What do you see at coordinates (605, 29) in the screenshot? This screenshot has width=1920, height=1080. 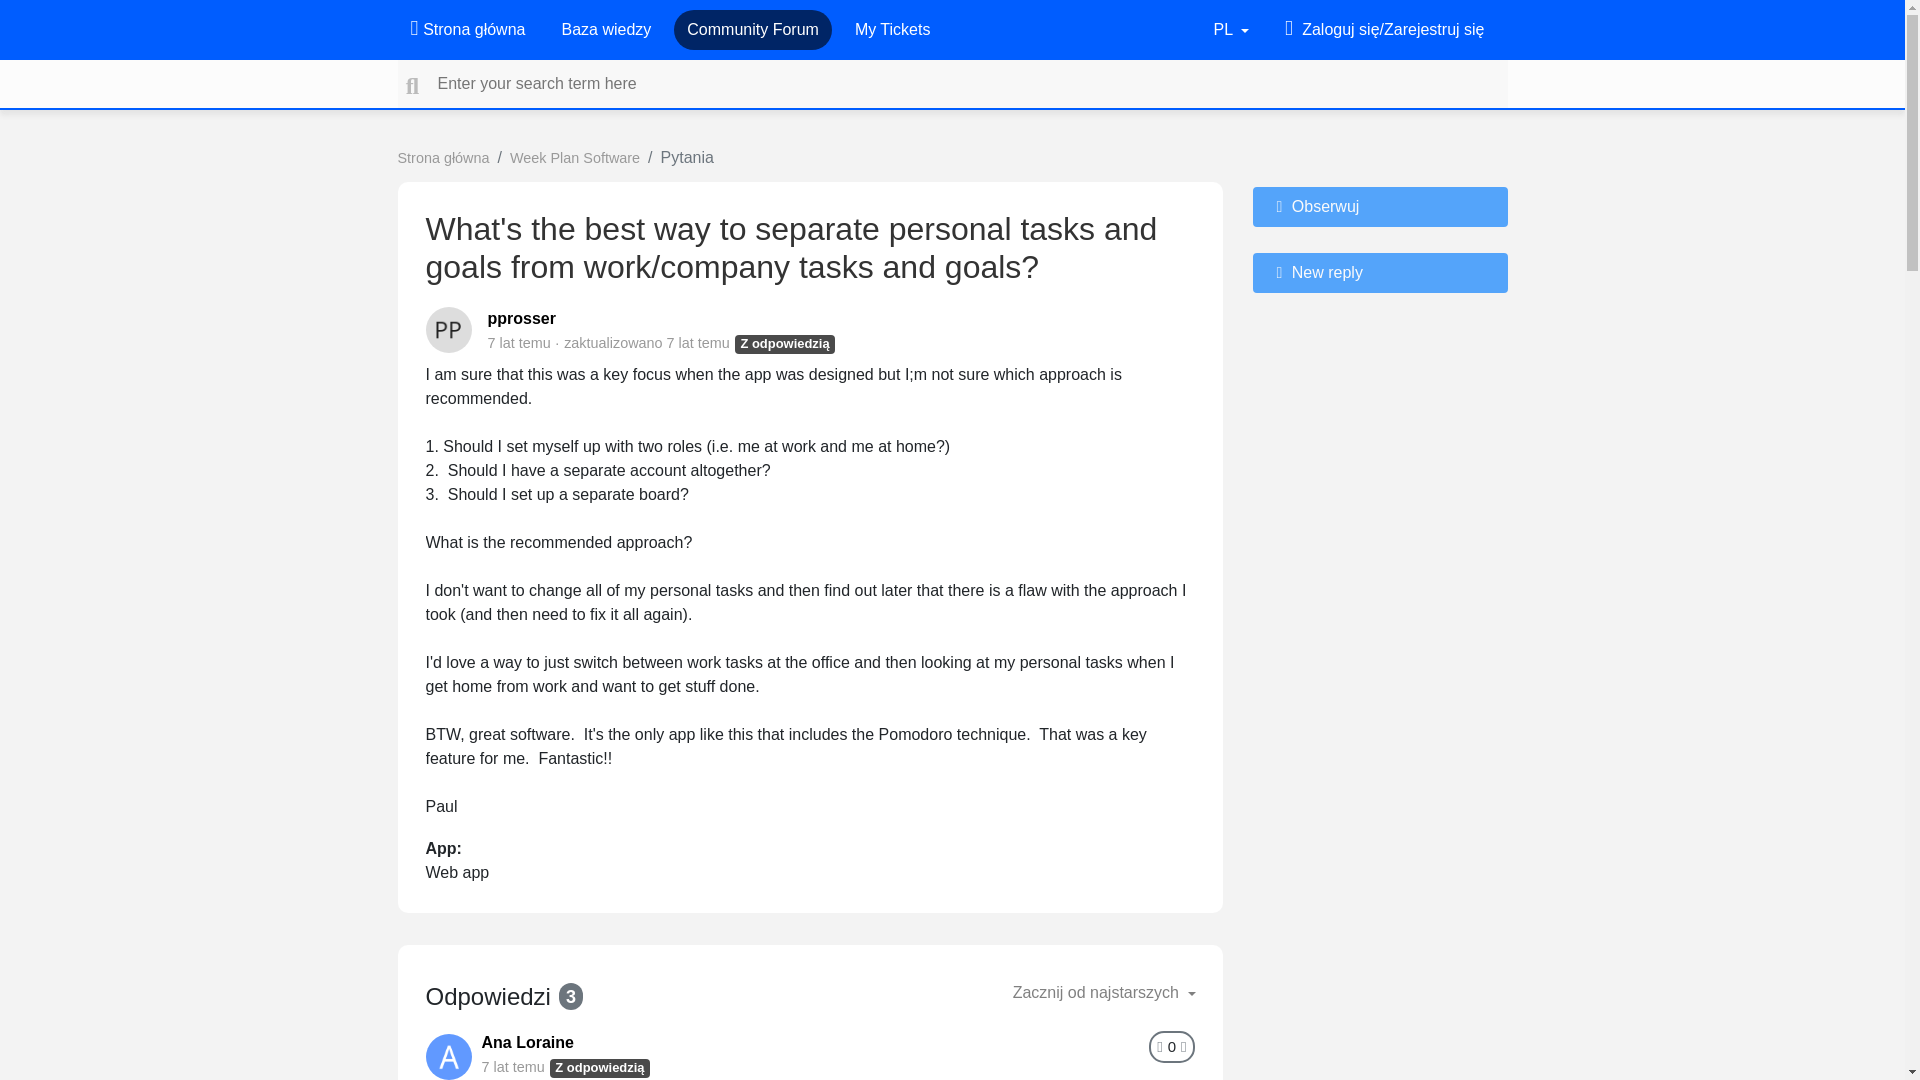 I see `Baza wiedzy` at bounding box center [605, 29].